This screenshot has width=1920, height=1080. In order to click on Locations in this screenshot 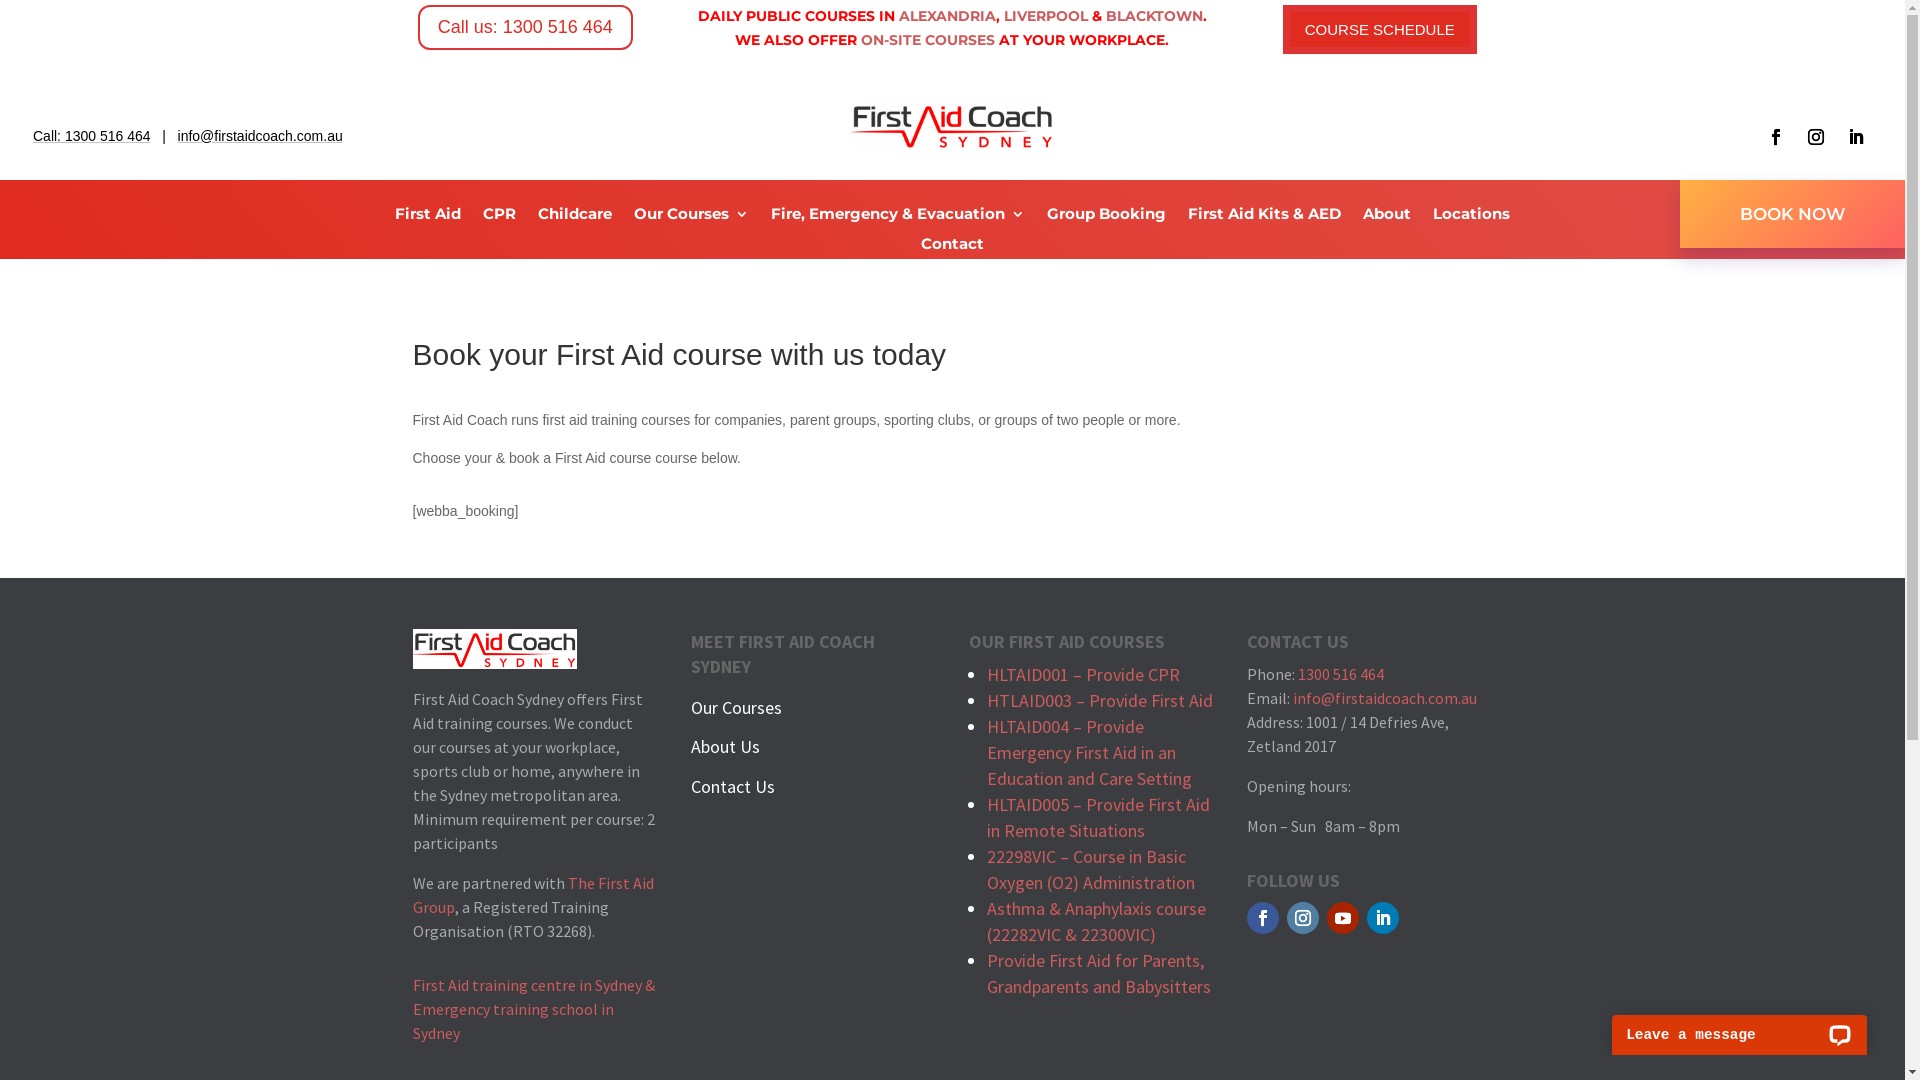, I will do `click(1472, 217)`.